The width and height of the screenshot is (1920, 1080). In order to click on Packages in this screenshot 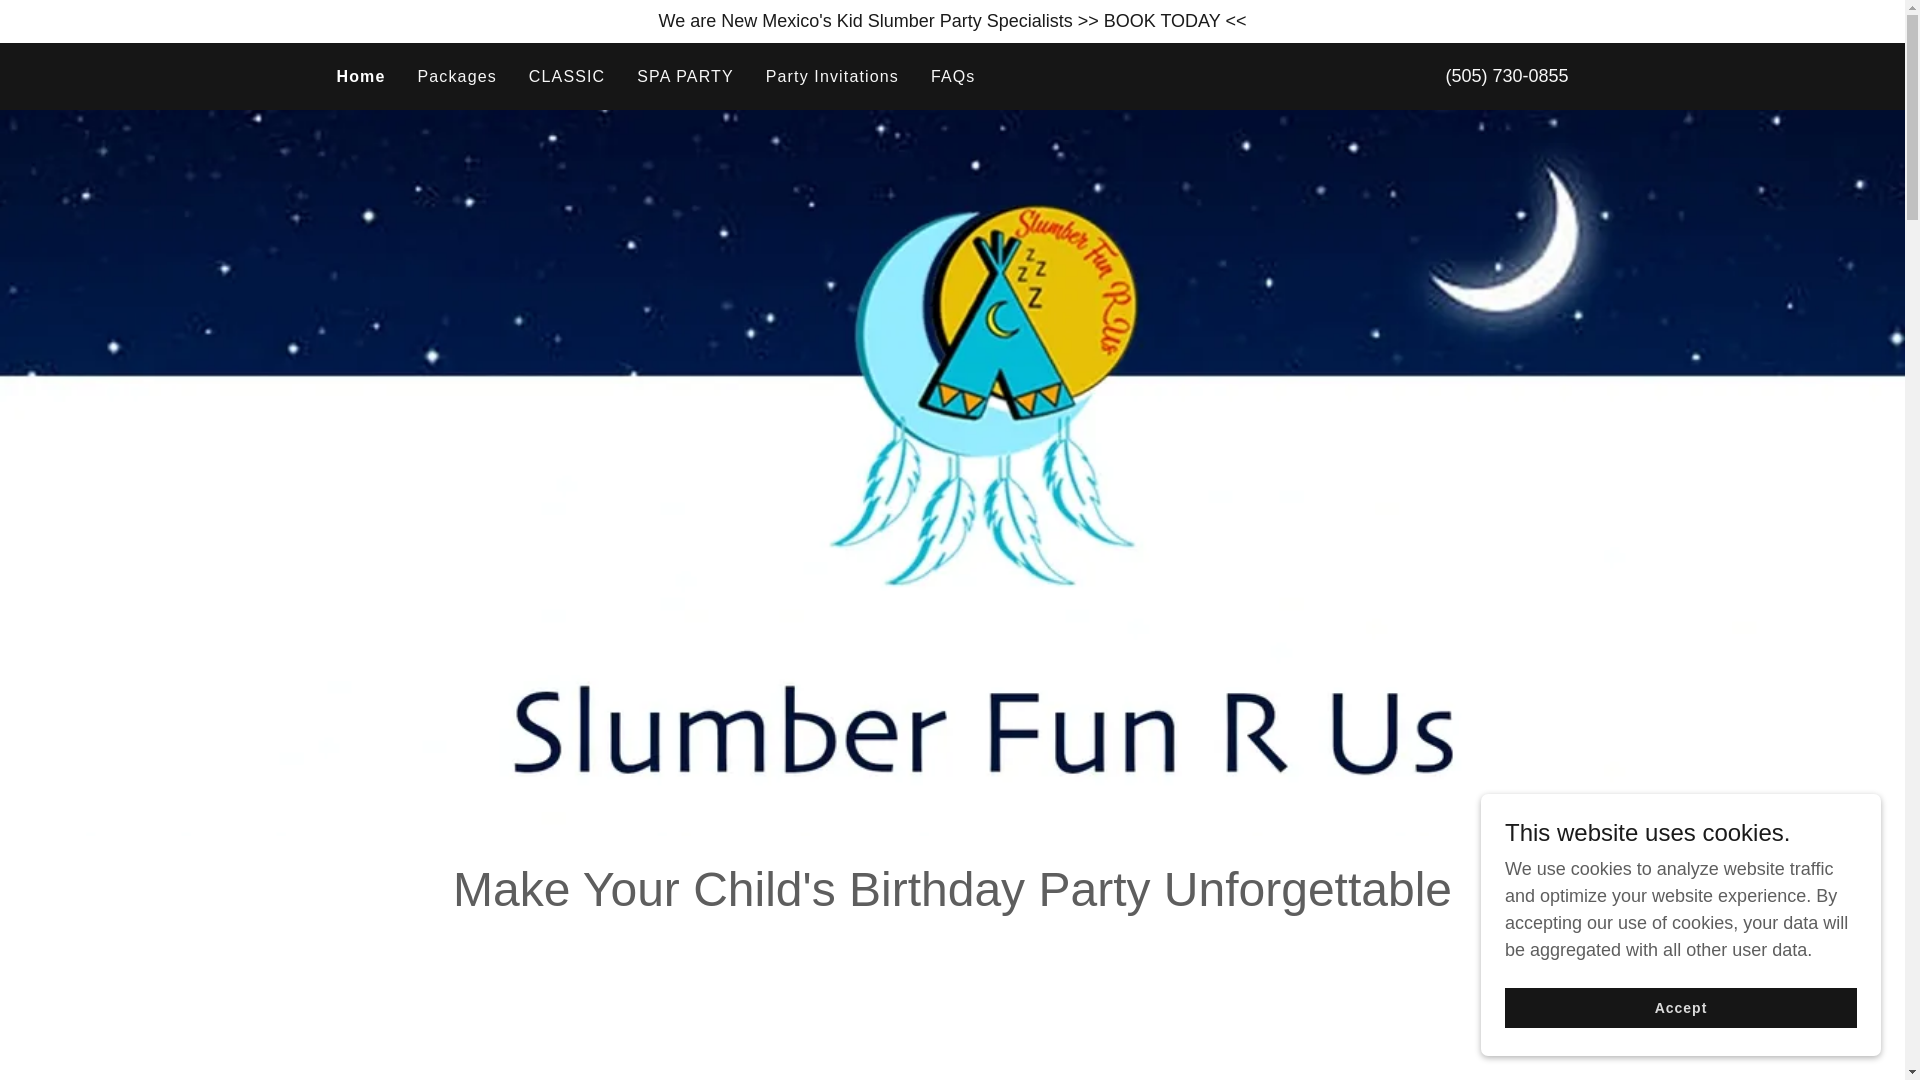, I will do `click(458, 76)`.